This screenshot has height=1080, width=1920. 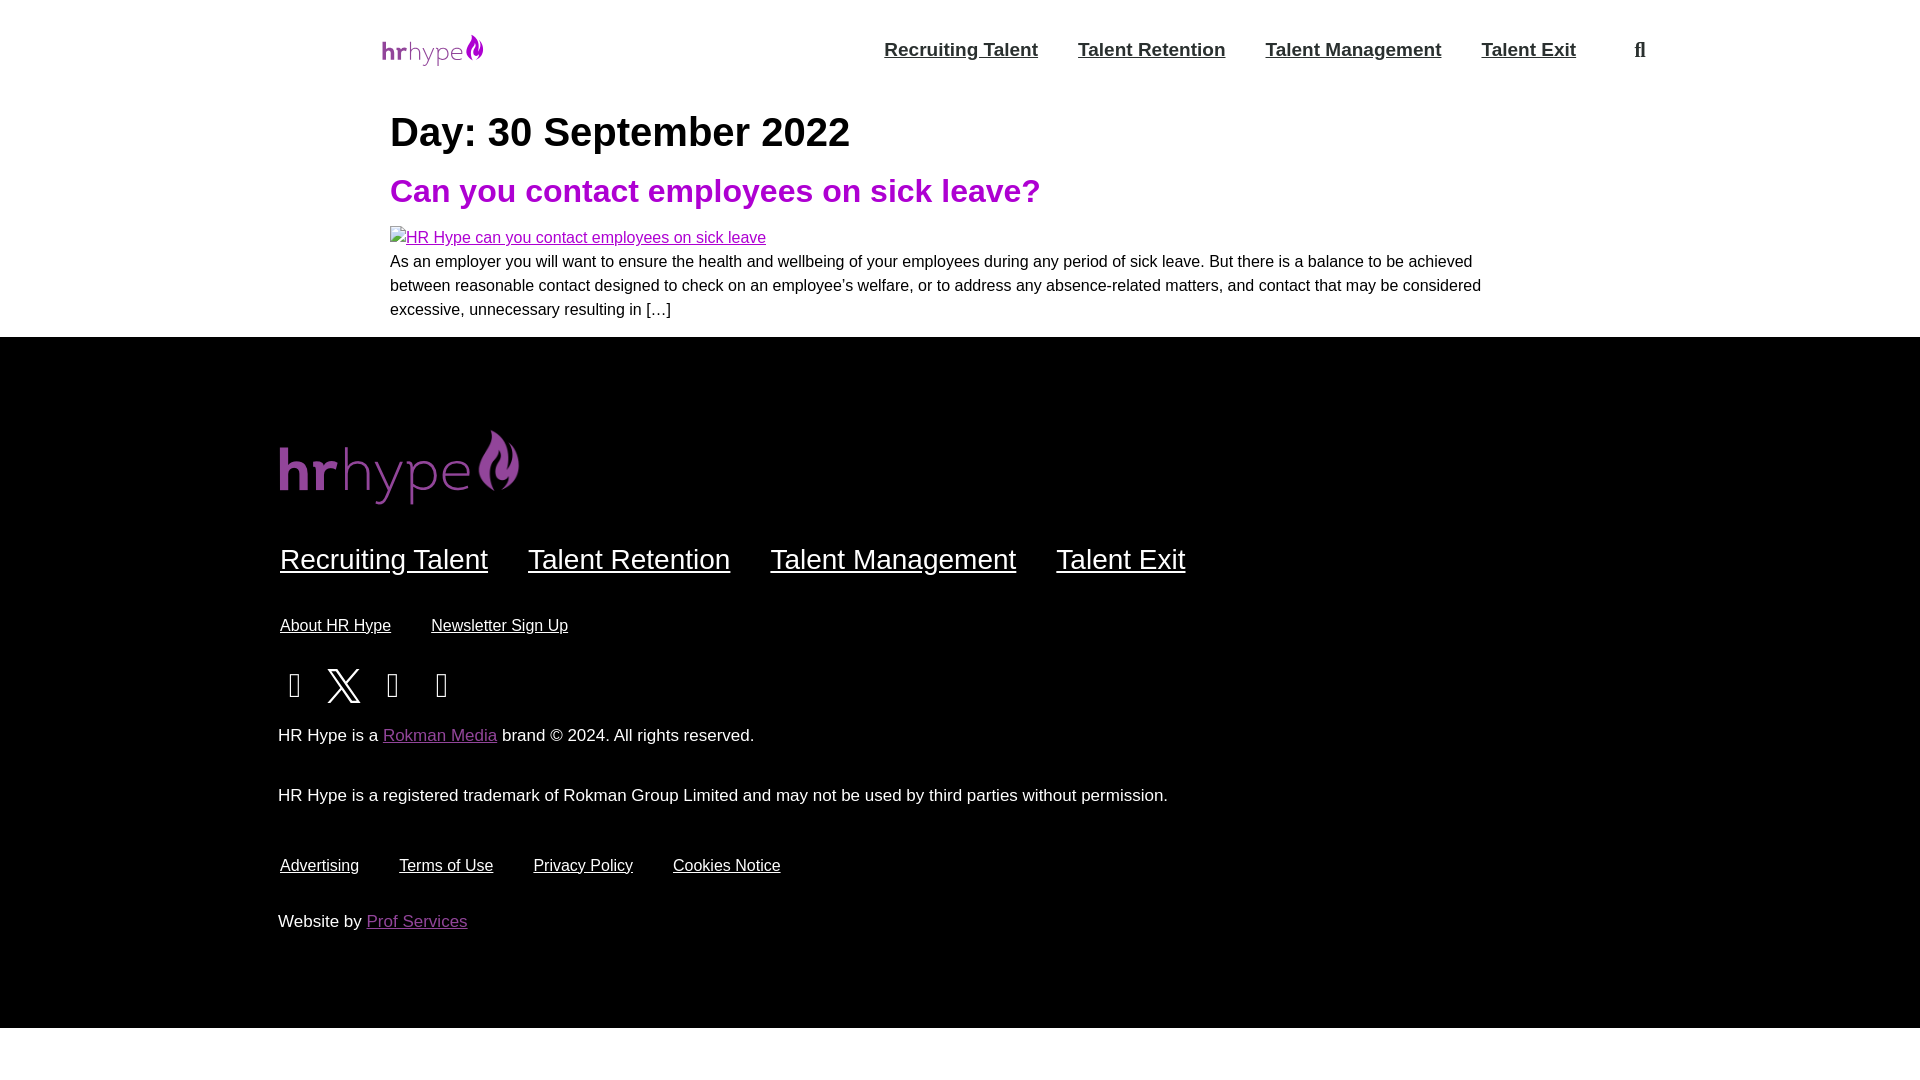 What do you see at coordinates (318, 866) in the screenshot?
I see `Advertising` at bounding box center [318, 866].